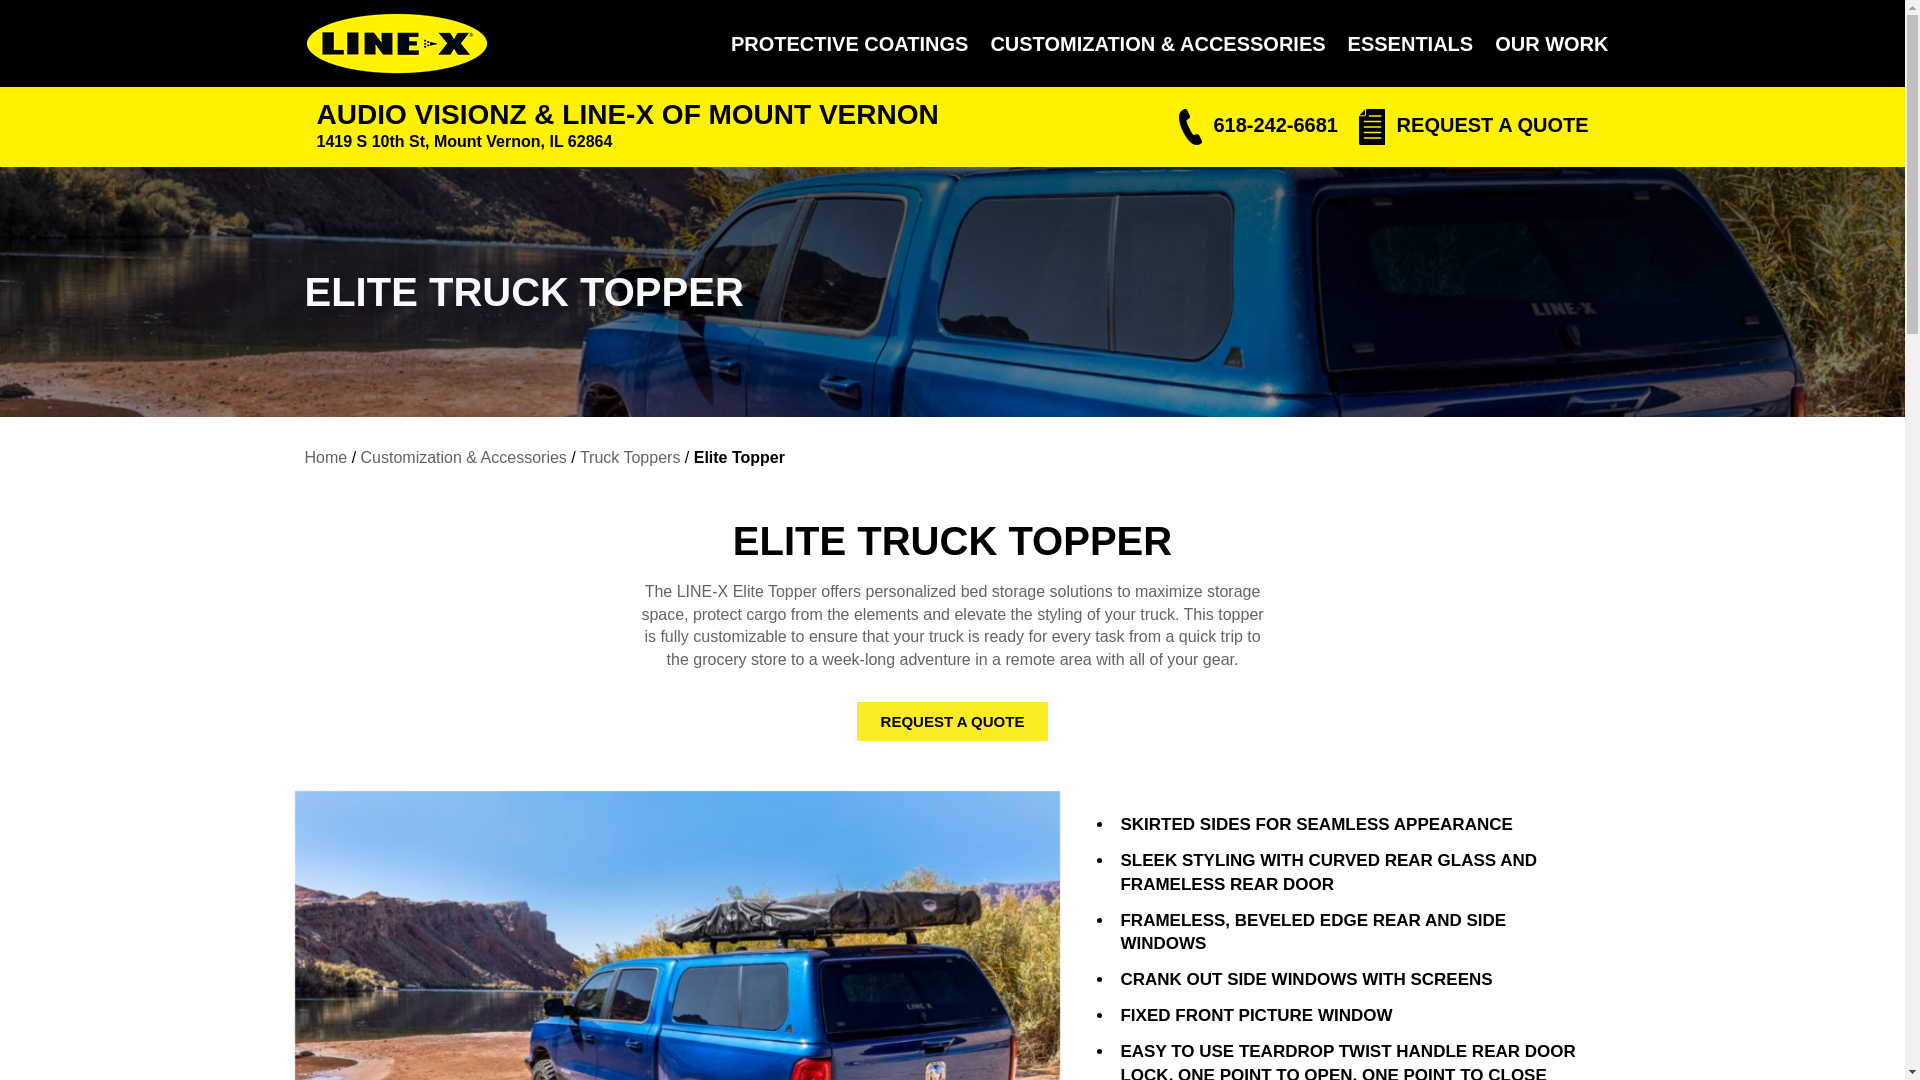 This screenshot has height=1080, width=1920. Describe the element at coordinates (739, 457) in the screenshot. I see `Elite Topper` at that location.